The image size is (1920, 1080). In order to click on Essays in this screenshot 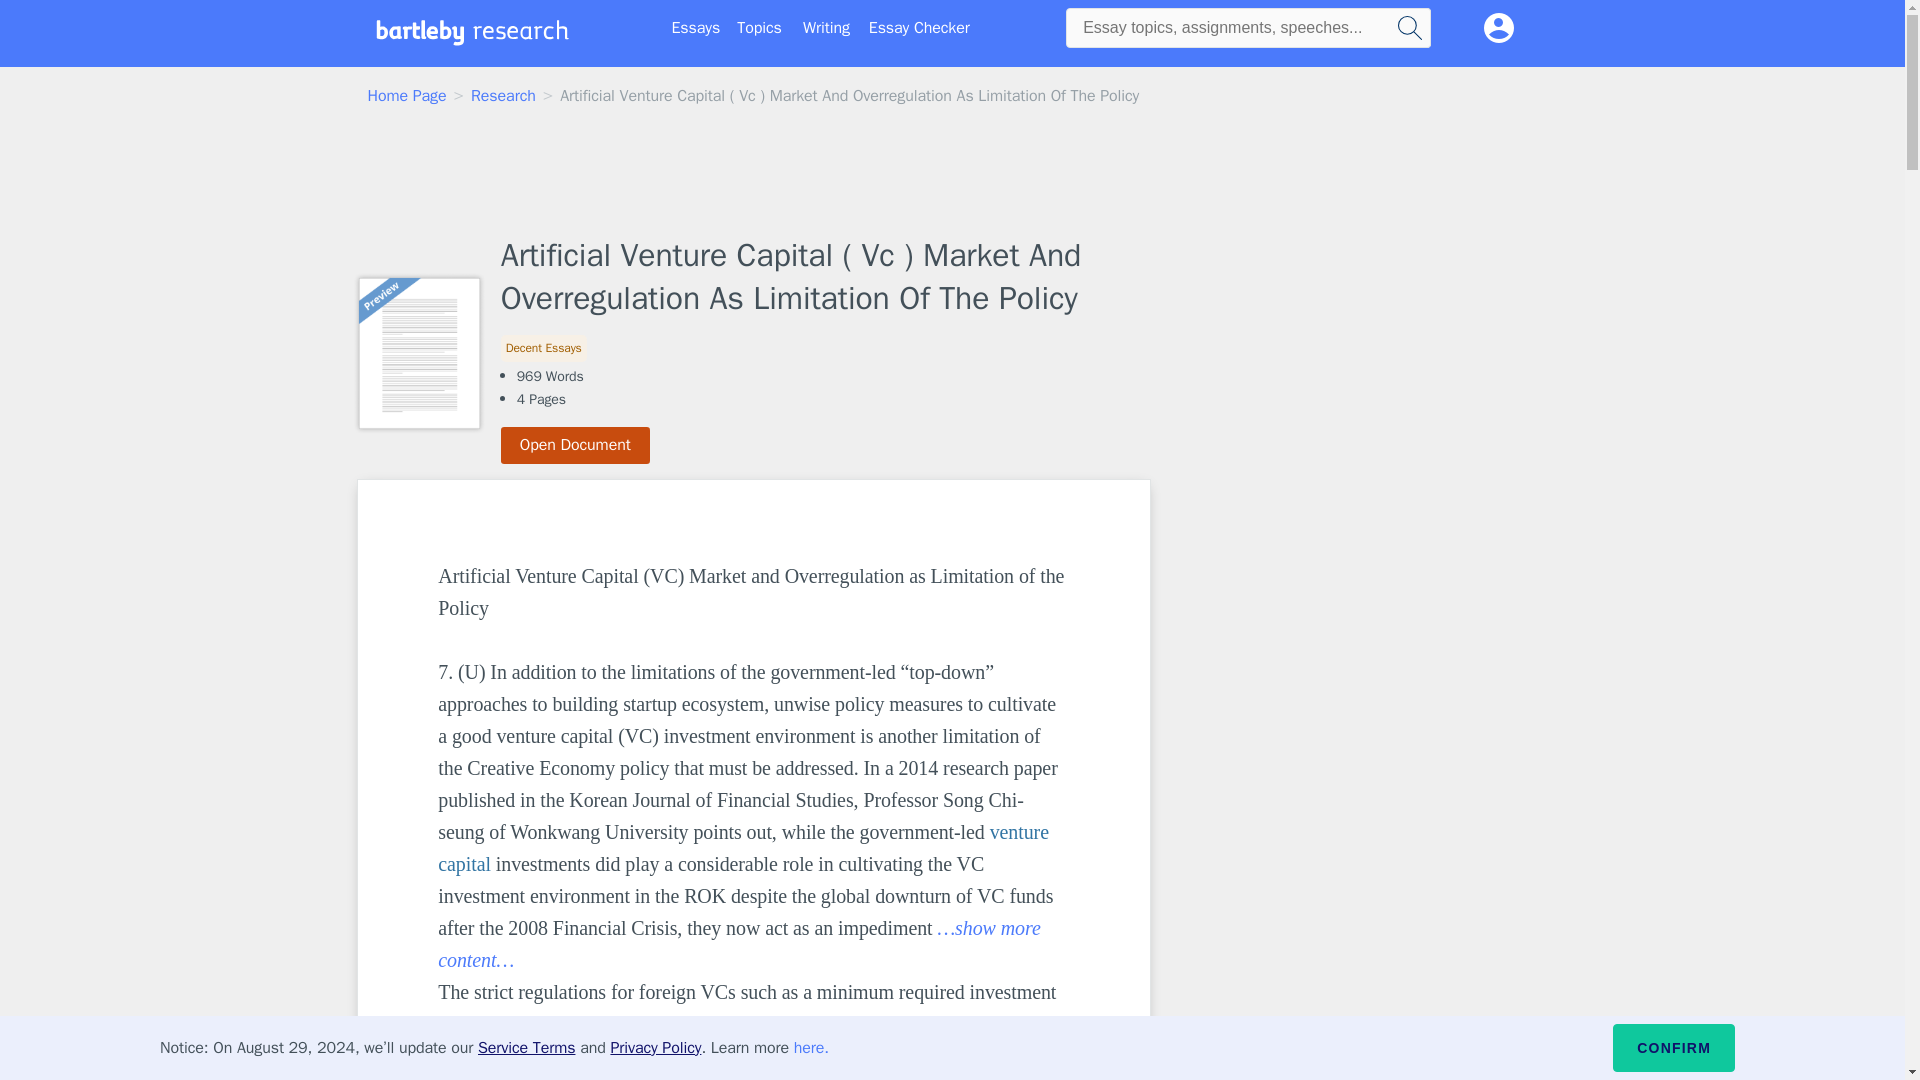, I will do `click(696, 28)`.